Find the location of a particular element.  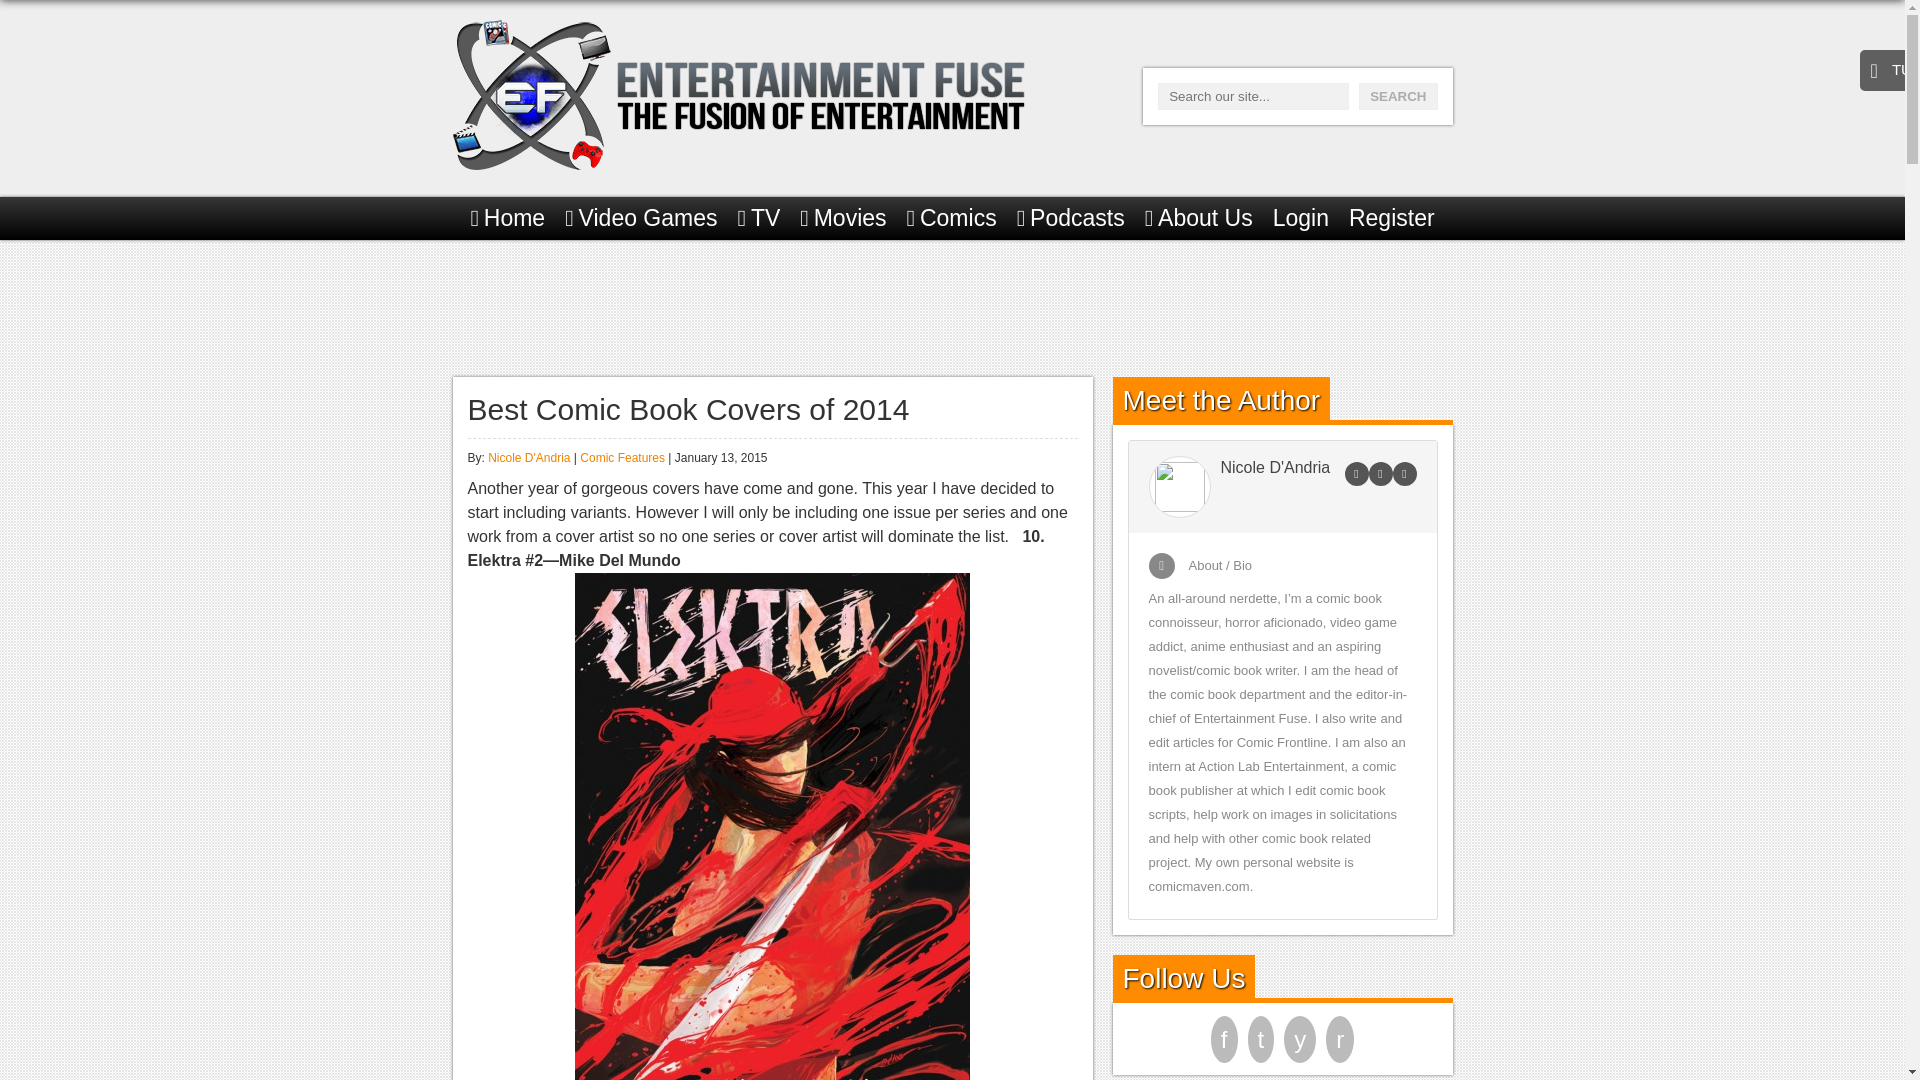

Comics is located at coordinates (951, 218).